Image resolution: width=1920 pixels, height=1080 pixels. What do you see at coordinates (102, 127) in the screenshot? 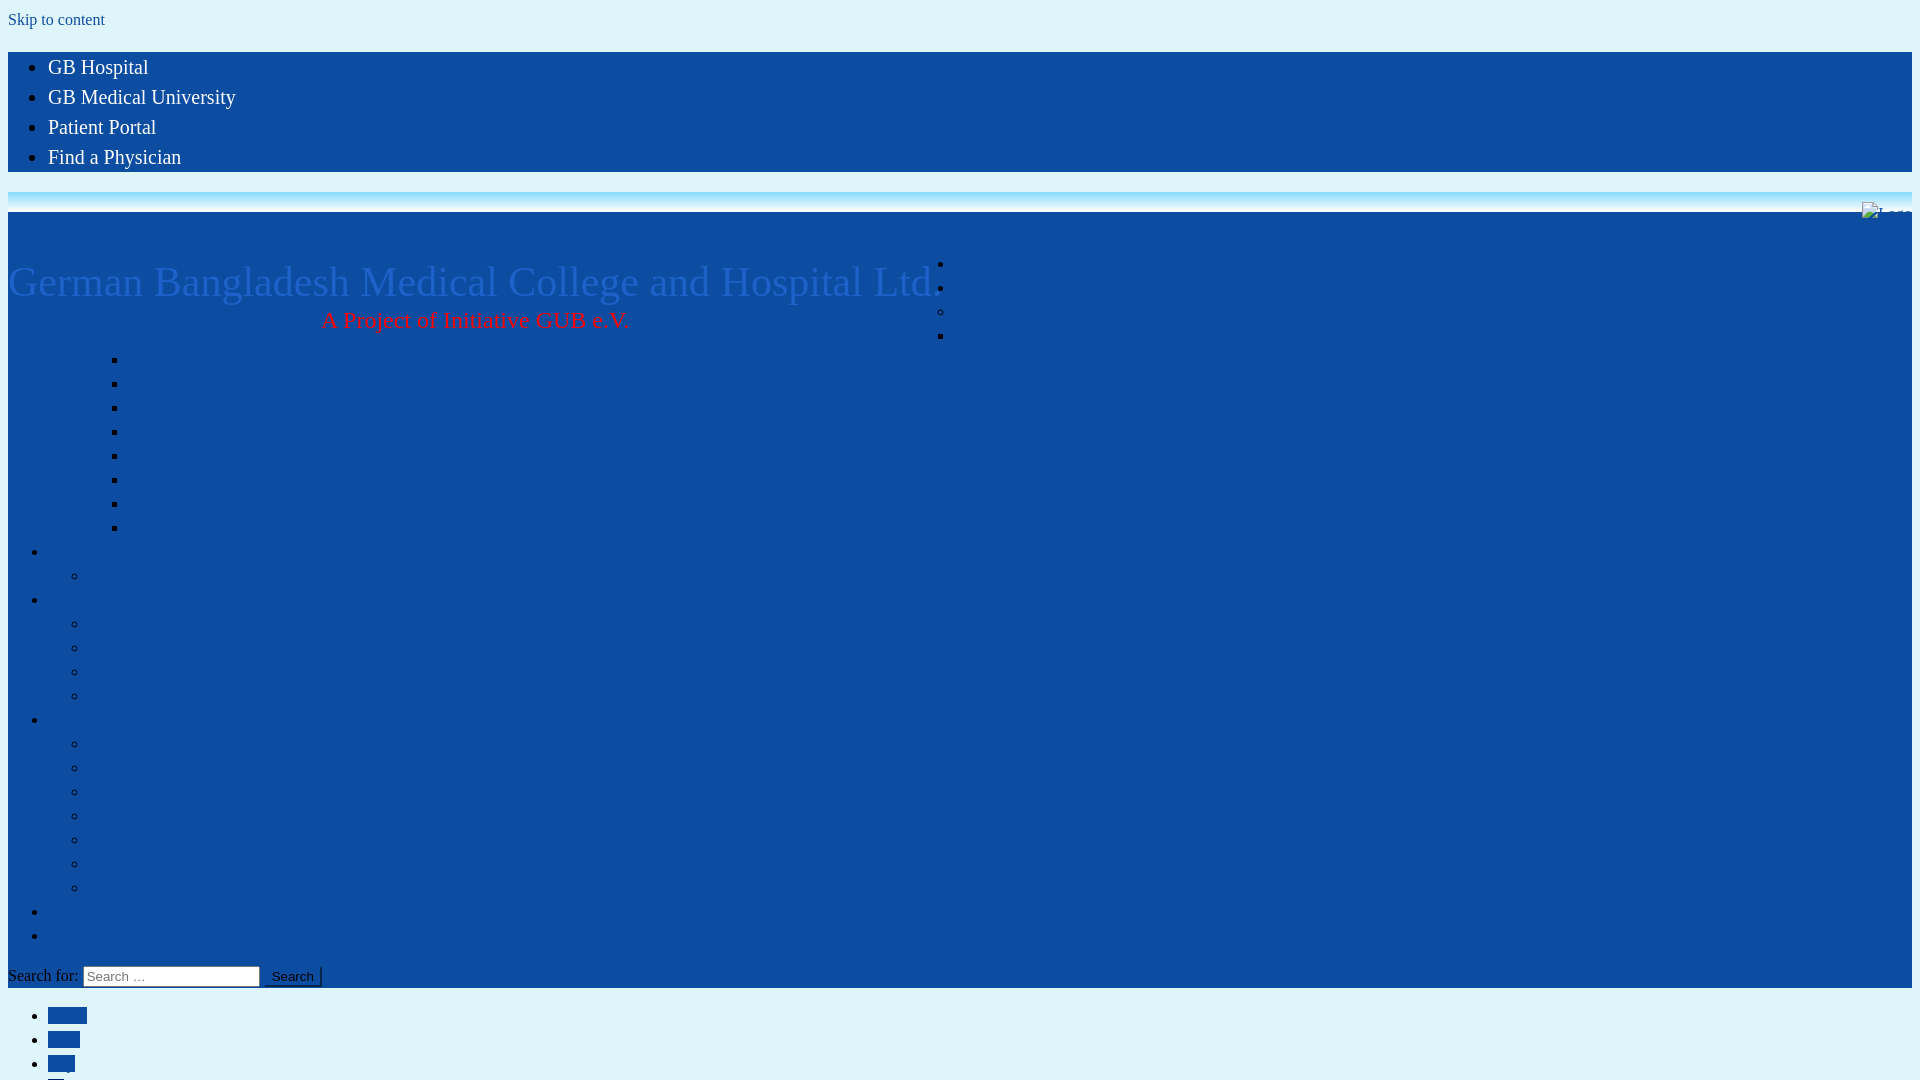
I see `Patient Portal` at bounding box center [102, 127].